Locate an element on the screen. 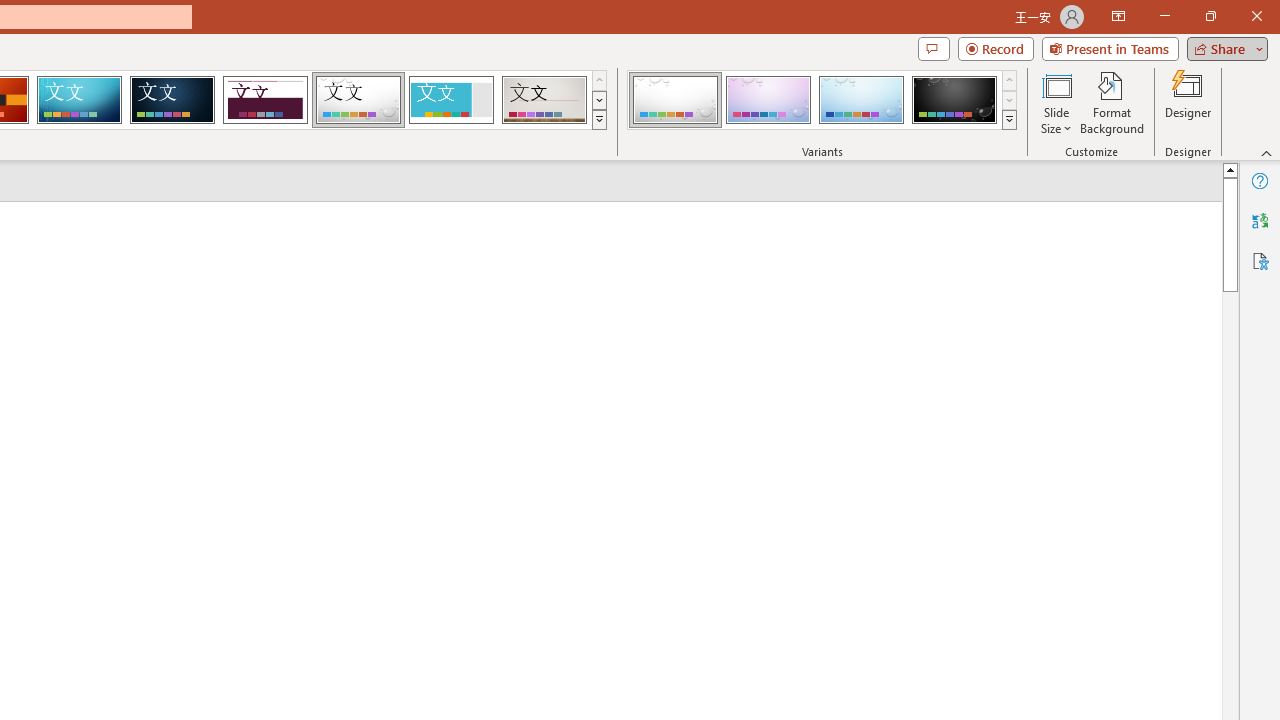 This screenshot has width=1280, height=720. Damask is located at coordinates (172, 100).